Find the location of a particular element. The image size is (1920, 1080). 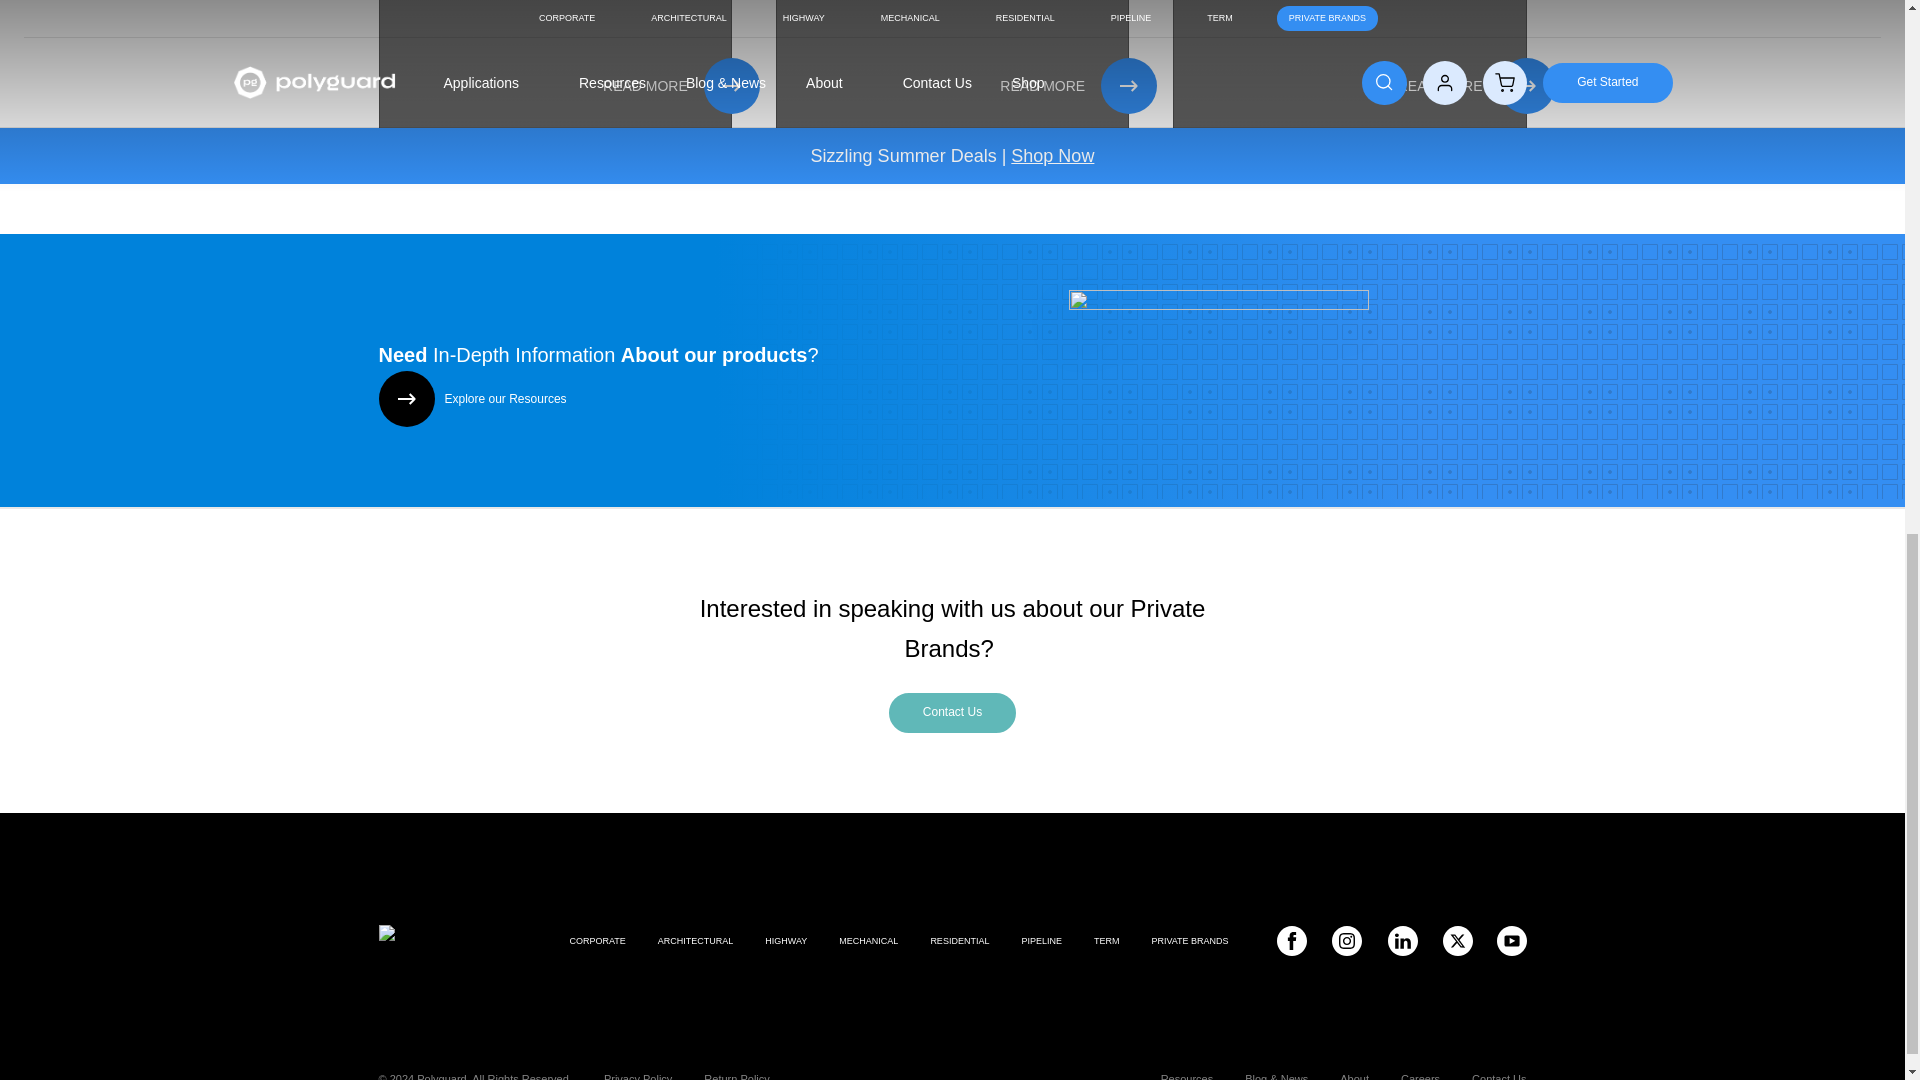

polyguardproducts is located at coordinates (1290, 940).